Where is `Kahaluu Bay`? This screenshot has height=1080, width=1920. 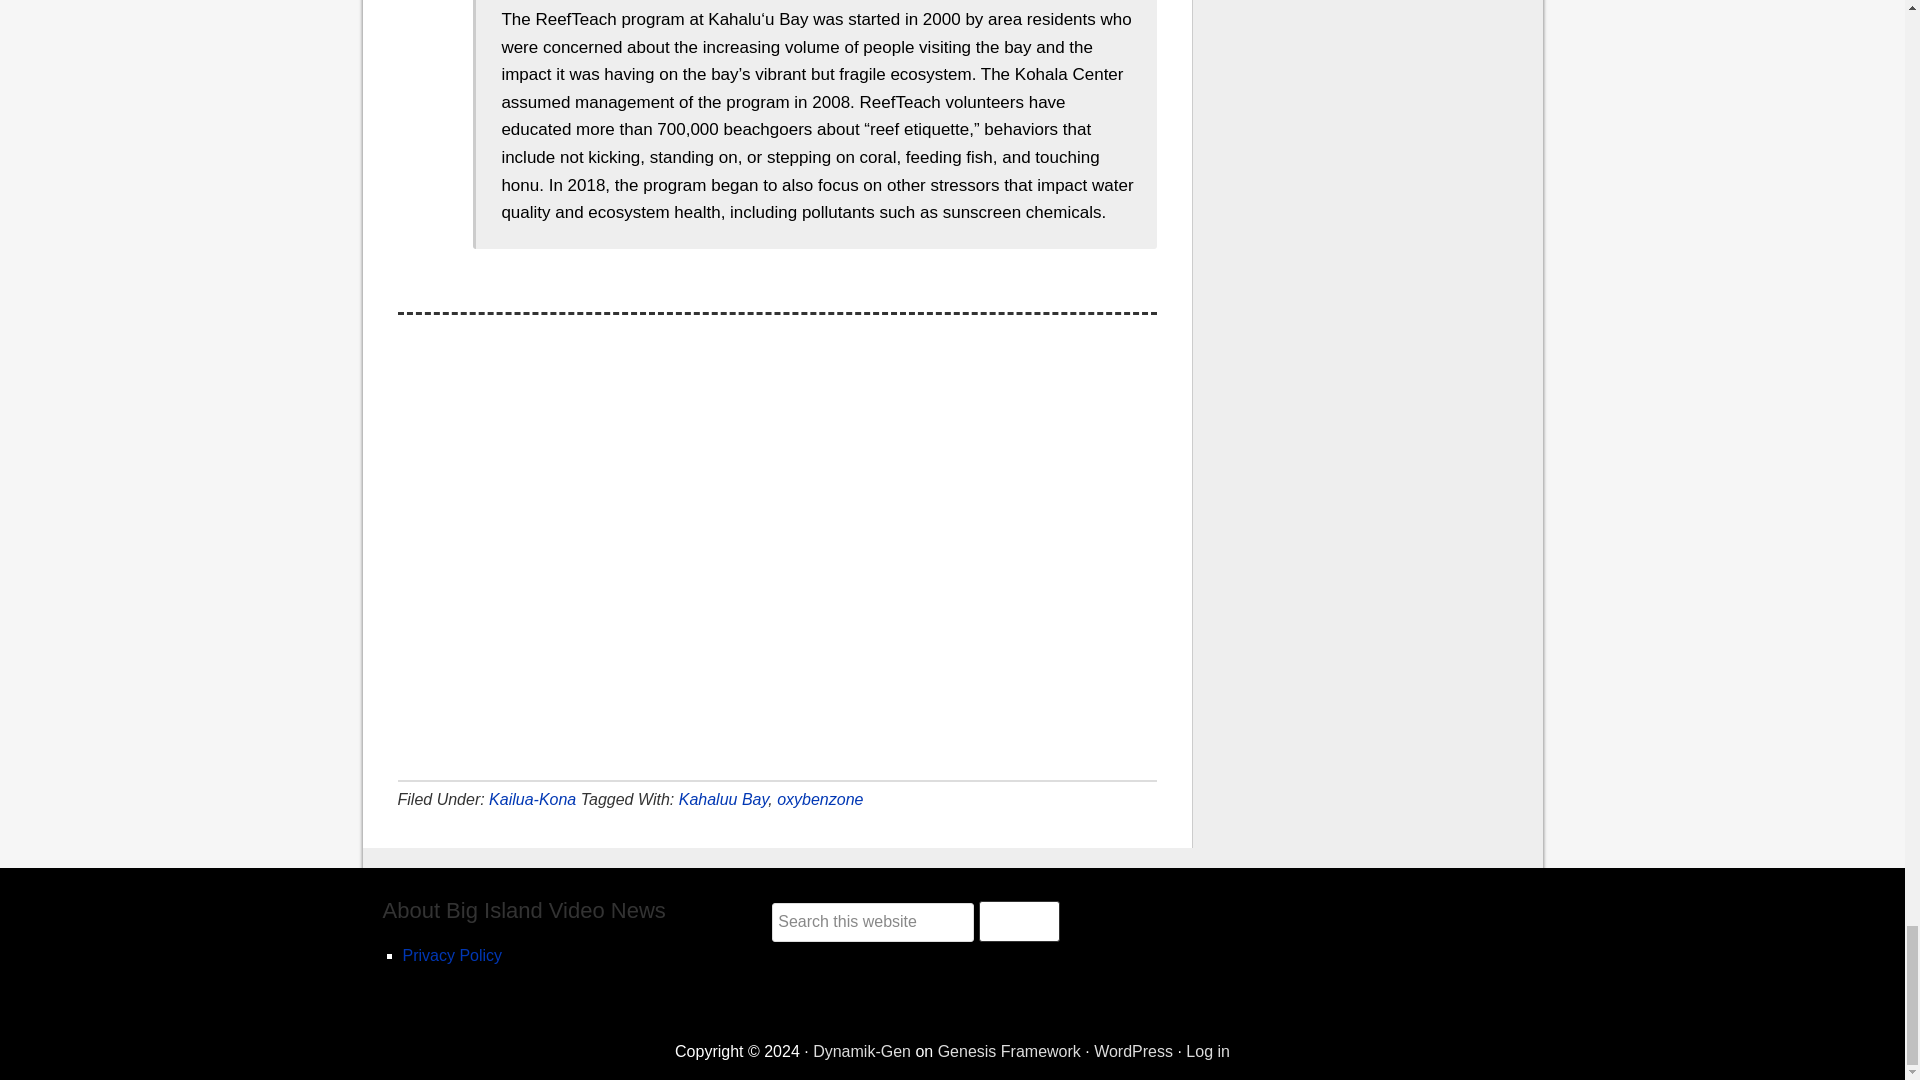 Kahaluu Bay is located at coordinates (724, 798).